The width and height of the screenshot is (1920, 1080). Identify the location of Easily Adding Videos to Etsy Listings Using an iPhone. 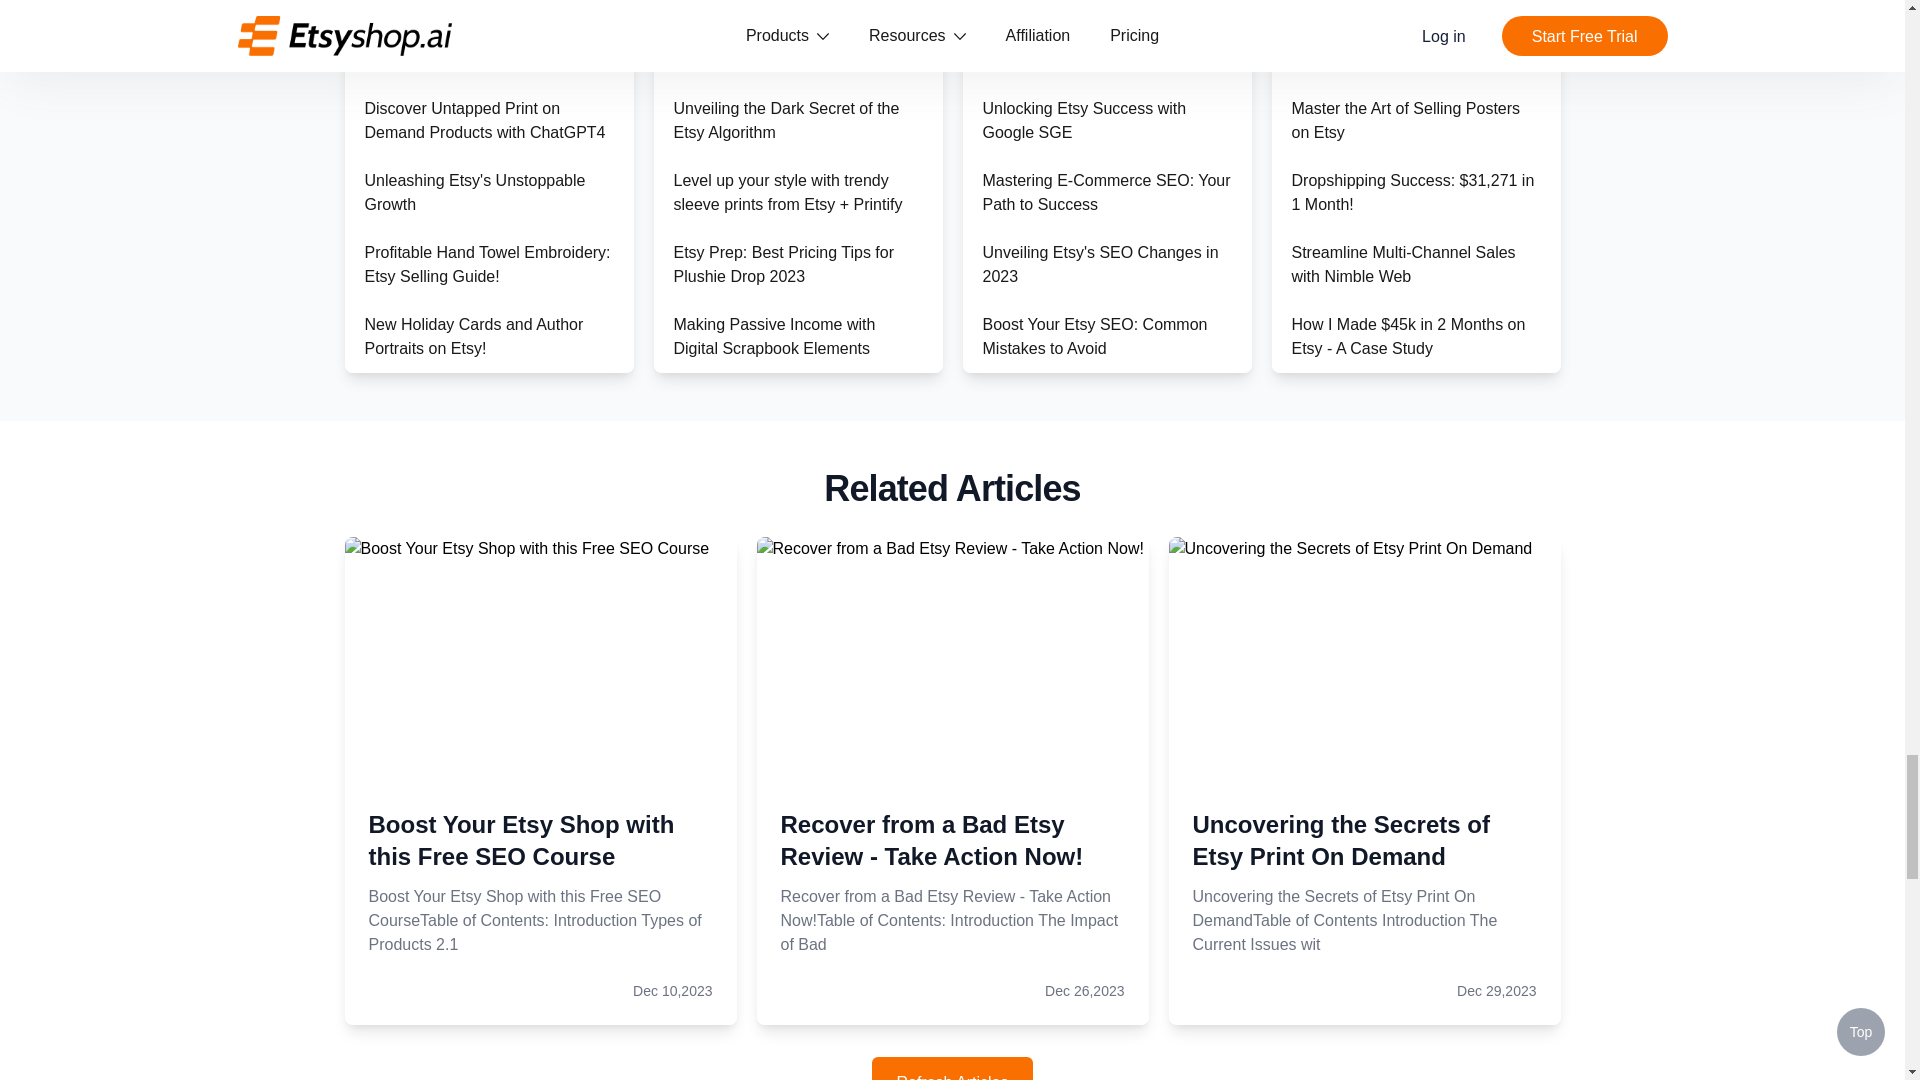
(775, 408).